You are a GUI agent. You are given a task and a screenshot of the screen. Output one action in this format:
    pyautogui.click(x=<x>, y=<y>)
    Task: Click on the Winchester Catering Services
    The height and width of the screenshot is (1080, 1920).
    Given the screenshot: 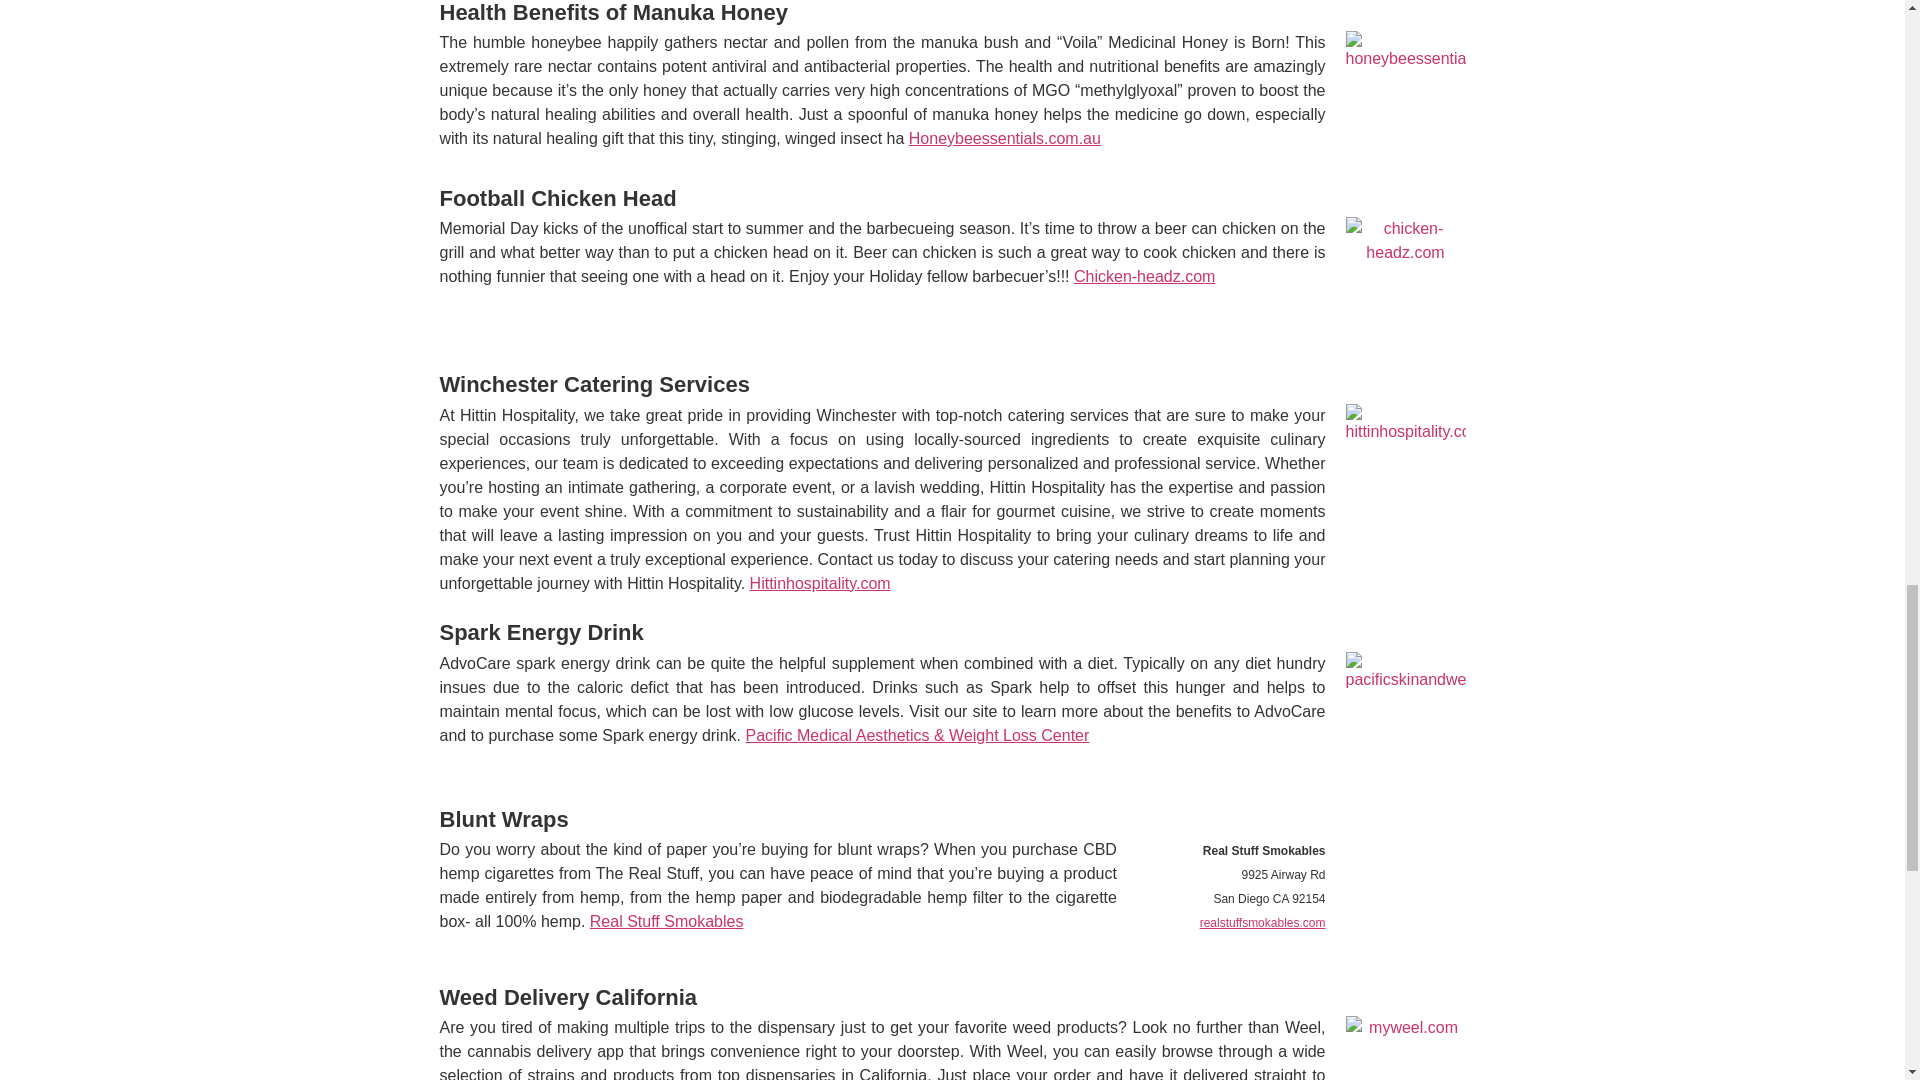 What is the action you would take?
    pyautogui.click(x=594, y=384)
    